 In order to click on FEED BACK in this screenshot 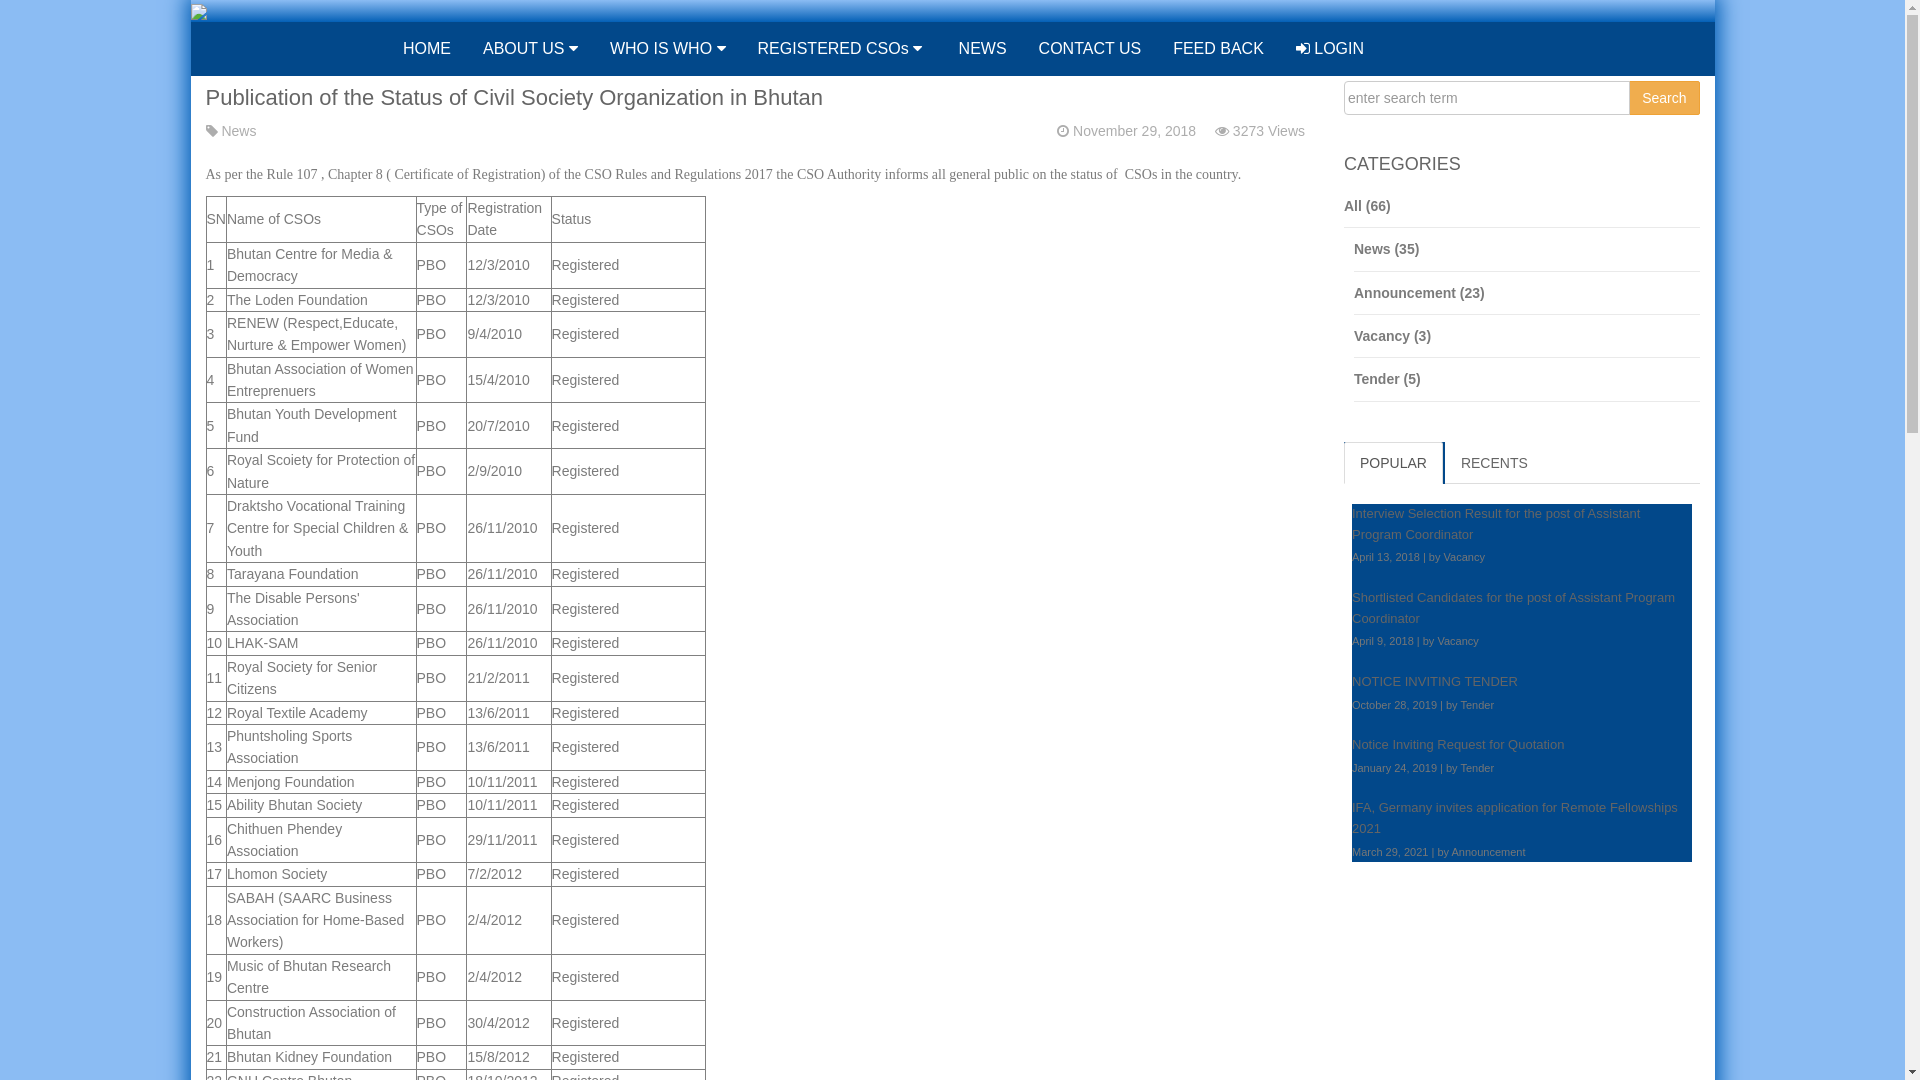, I will do `click(1218, 49)`.